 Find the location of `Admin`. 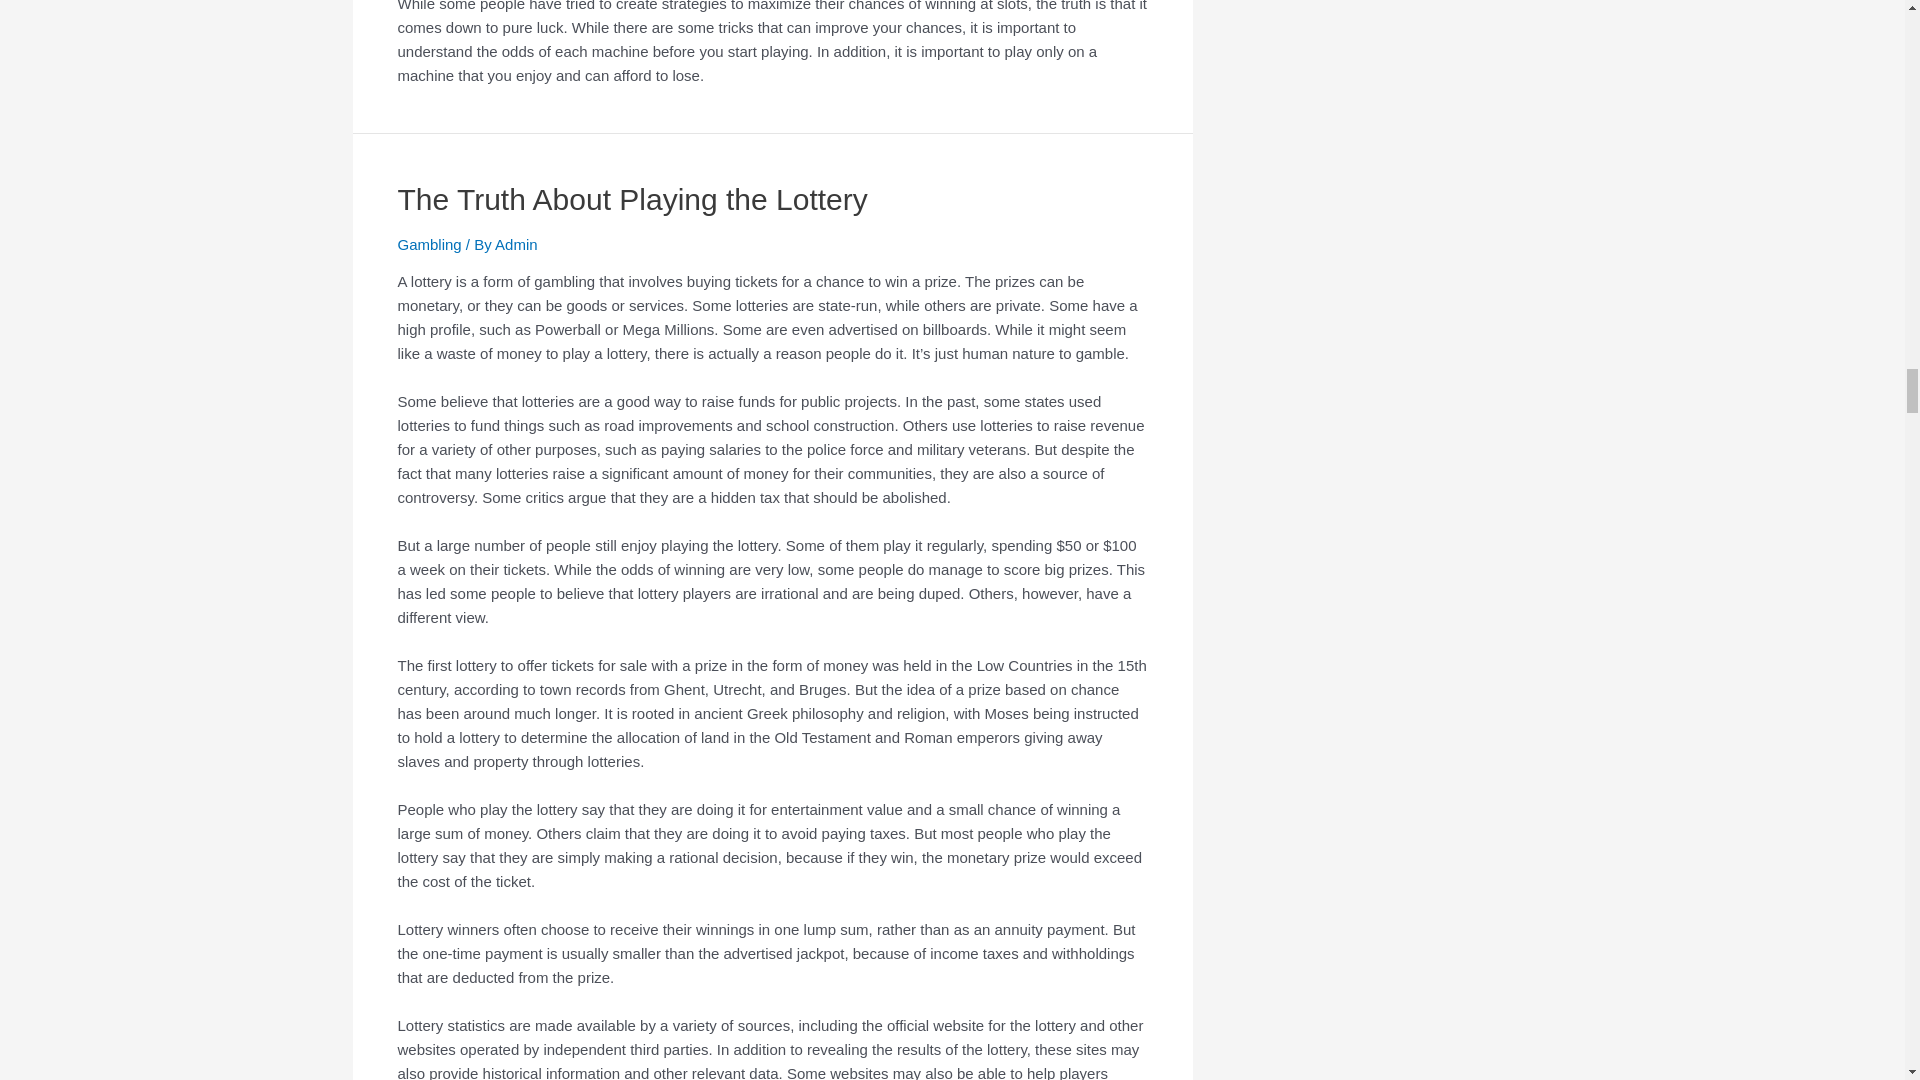

Admin is located at coordinates (516, 244).